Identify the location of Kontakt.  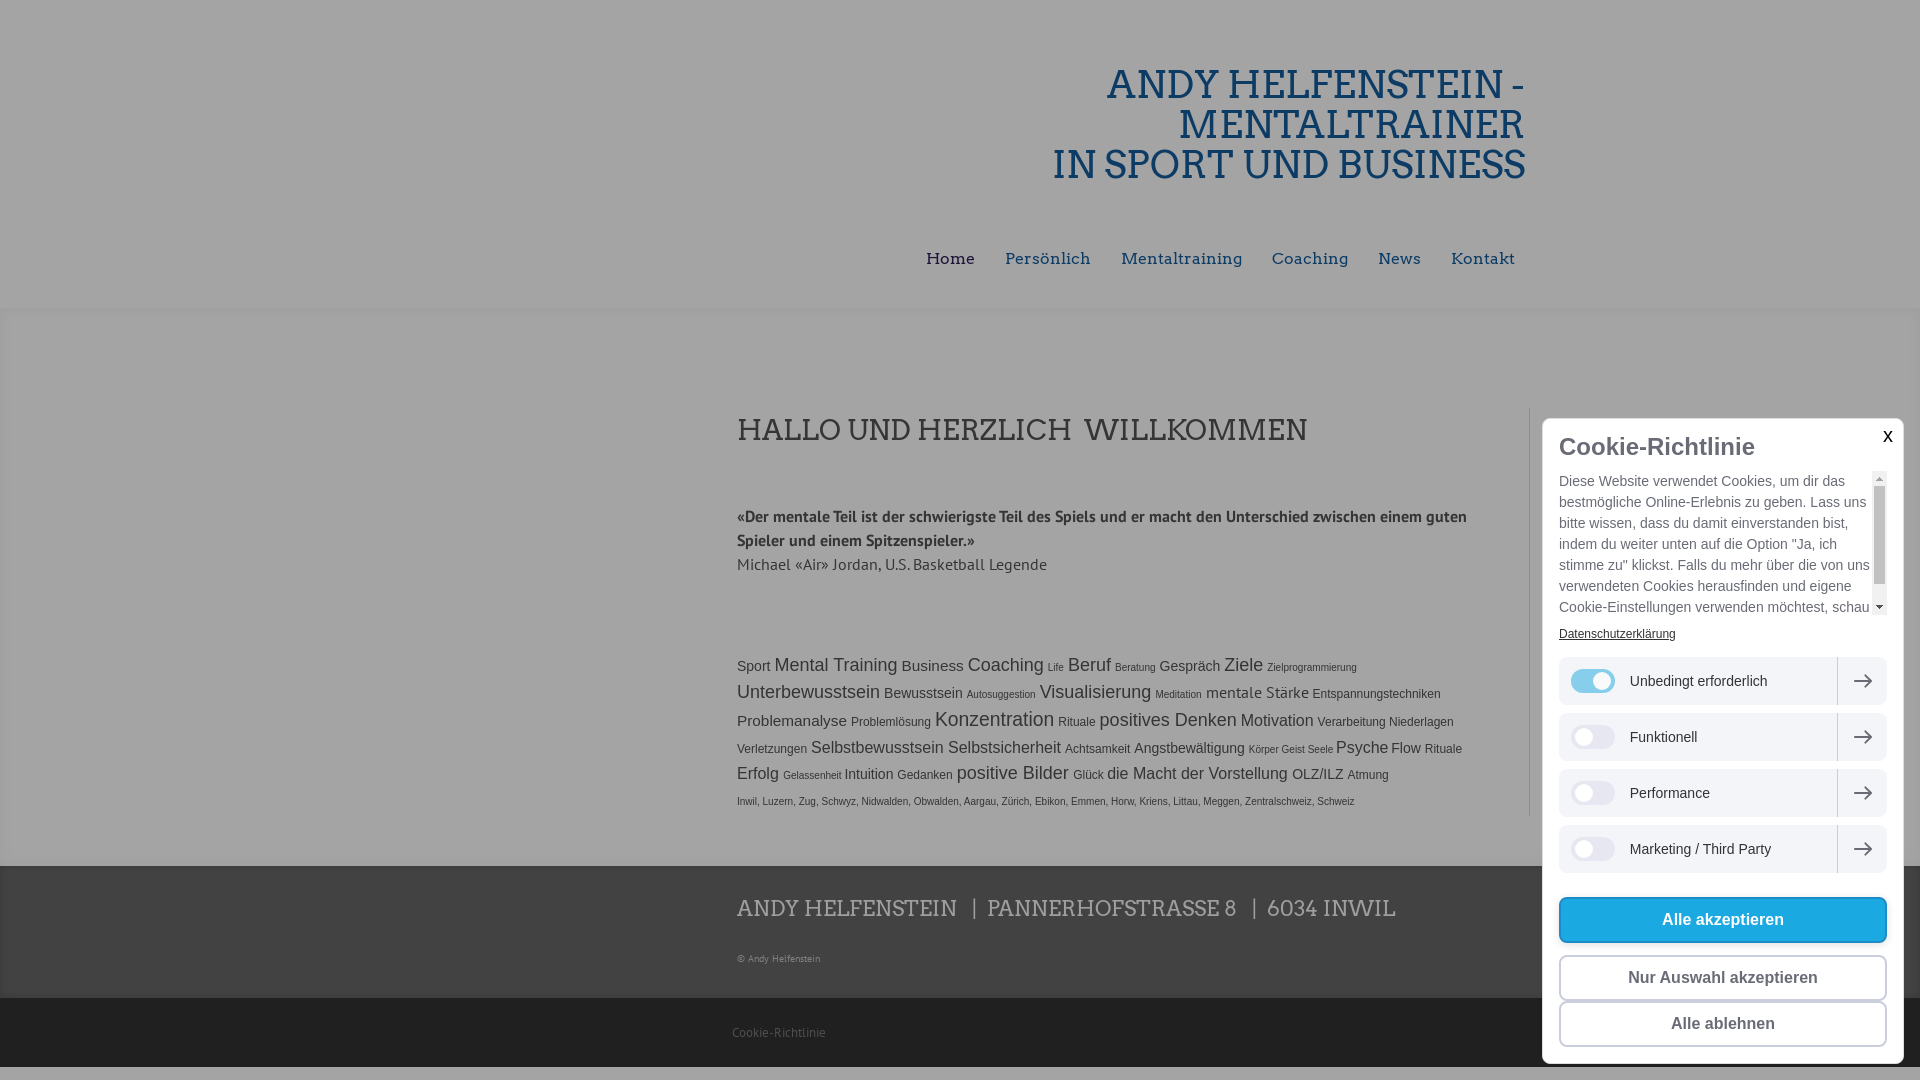
(1483, 260).